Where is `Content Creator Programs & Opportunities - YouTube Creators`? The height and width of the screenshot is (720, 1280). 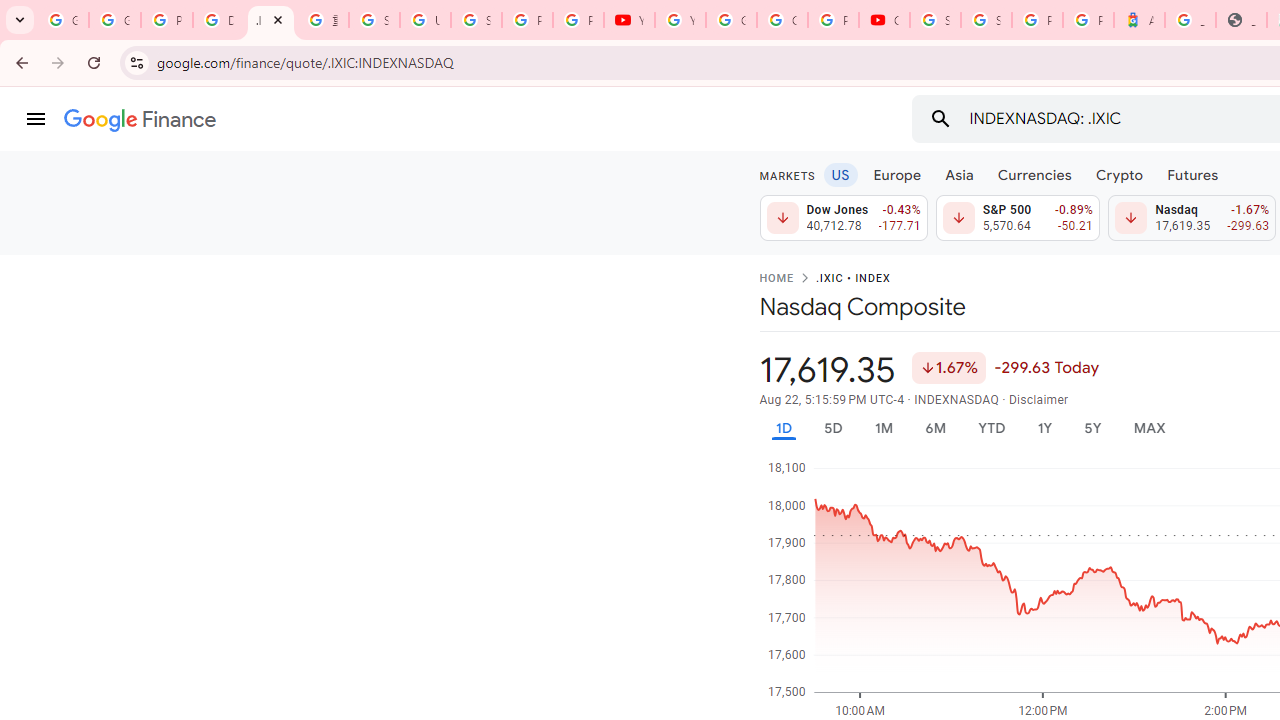 Content Creator Programs & Opportunities - YouTube Creators is located at coordinates (884, 20).